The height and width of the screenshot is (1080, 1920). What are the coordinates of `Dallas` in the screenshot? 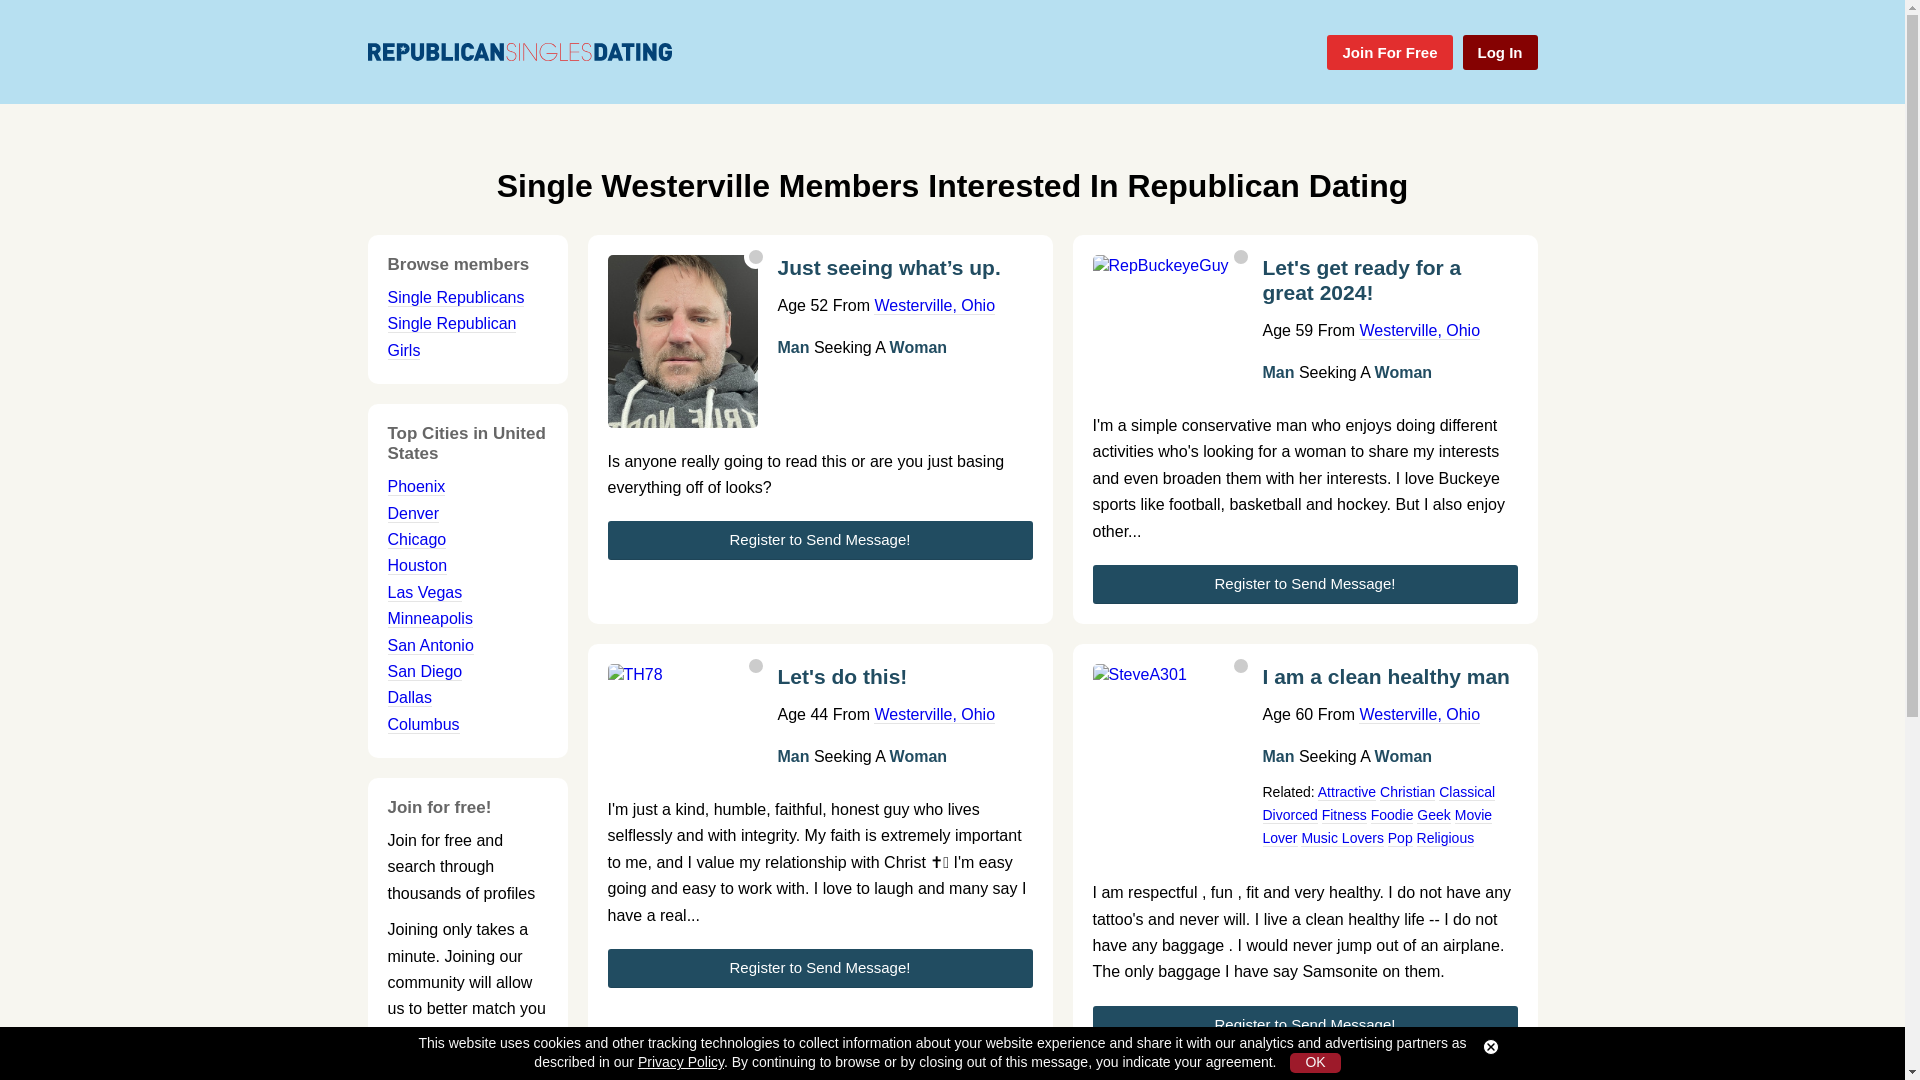 It's located at (410, 698).